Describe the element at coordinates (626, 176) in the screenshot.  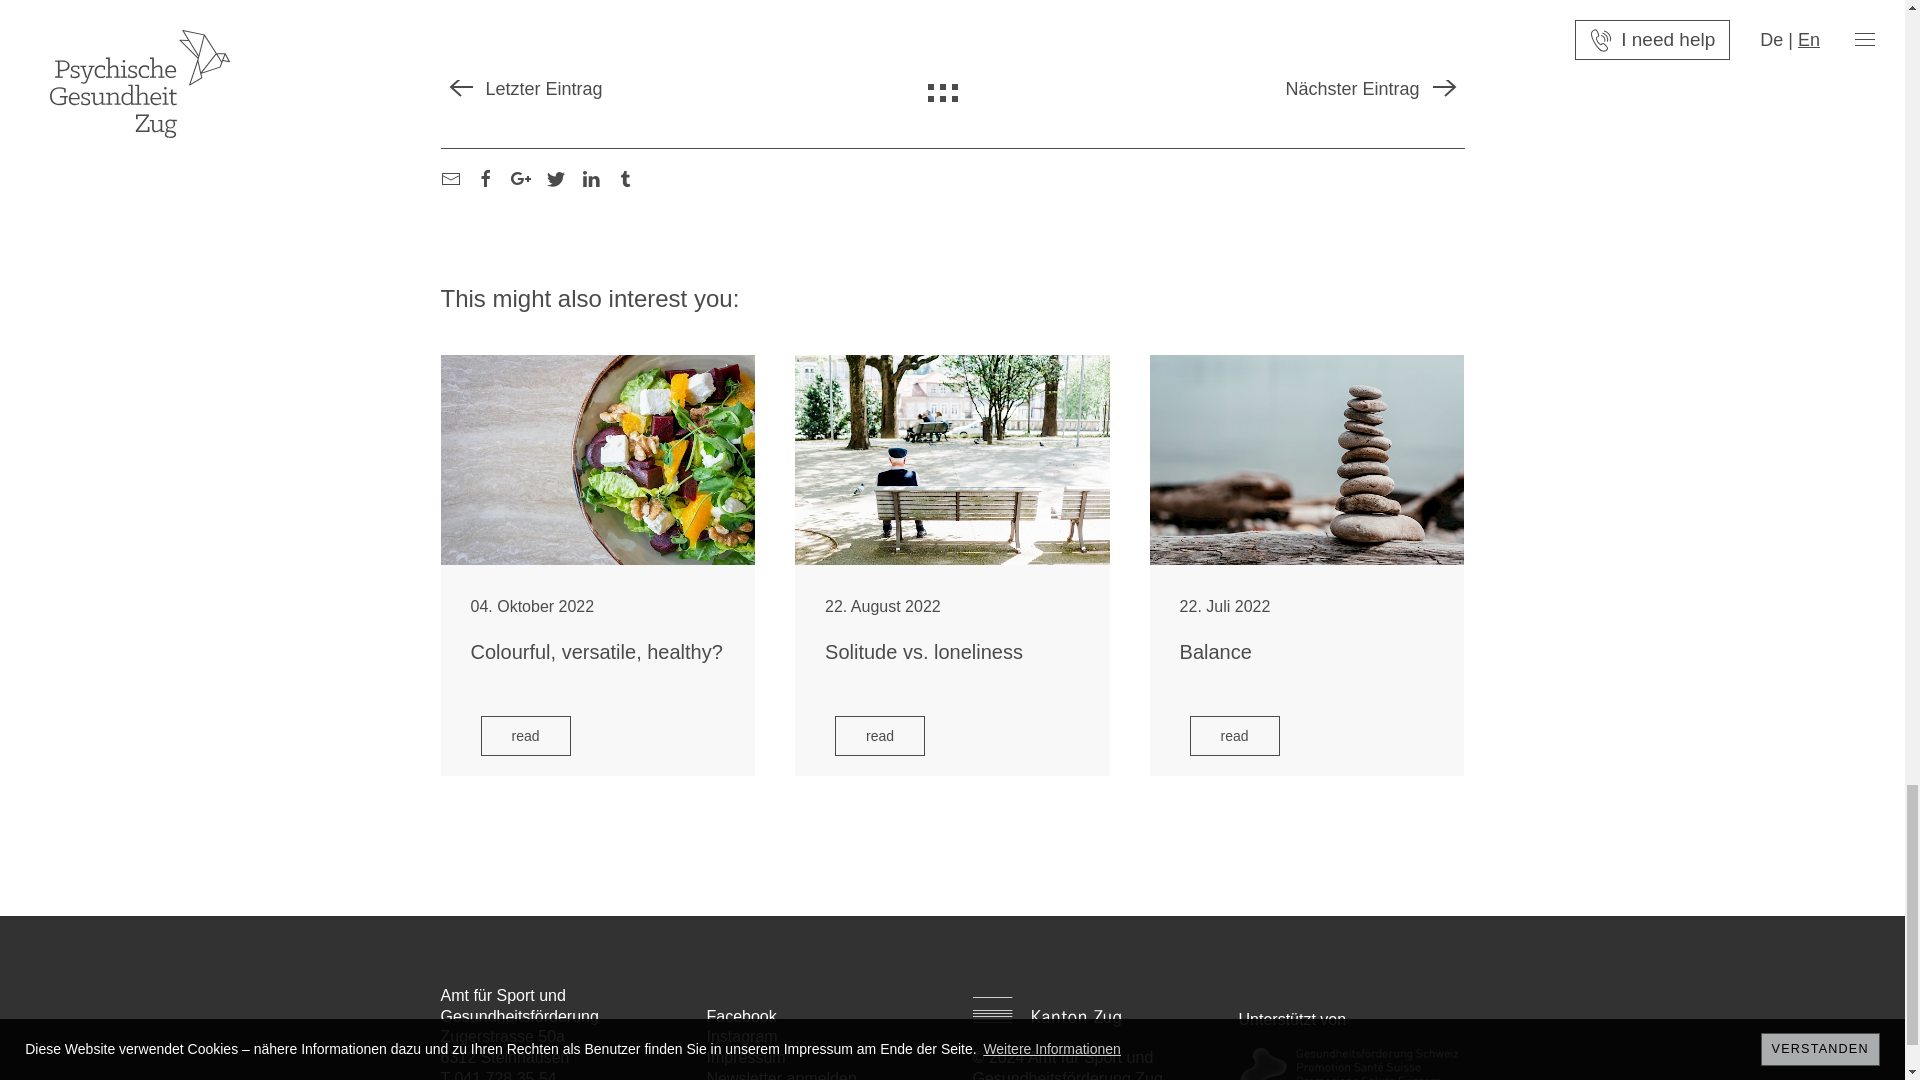
I see `tumblr` at that location.